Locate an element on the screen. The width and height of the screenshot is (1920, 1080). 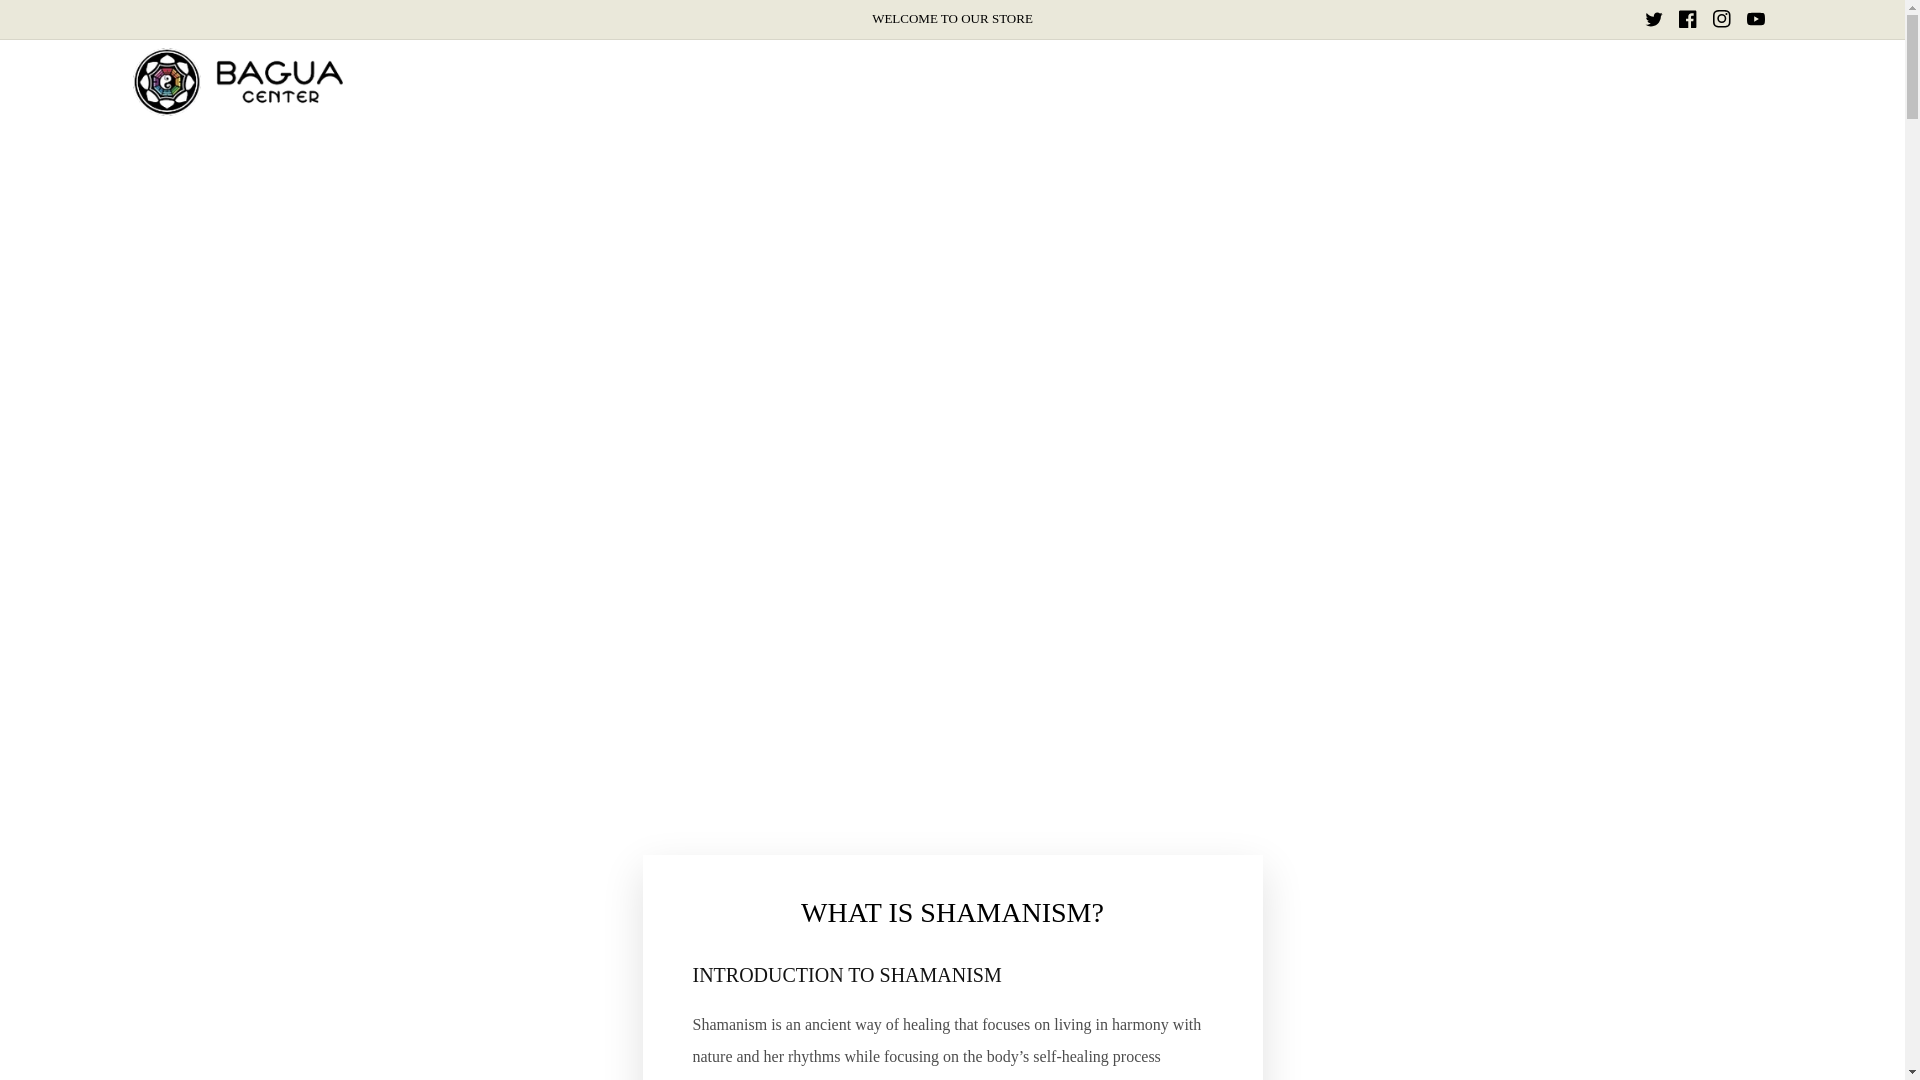
Our Path is located at coordinates (1067, 82).